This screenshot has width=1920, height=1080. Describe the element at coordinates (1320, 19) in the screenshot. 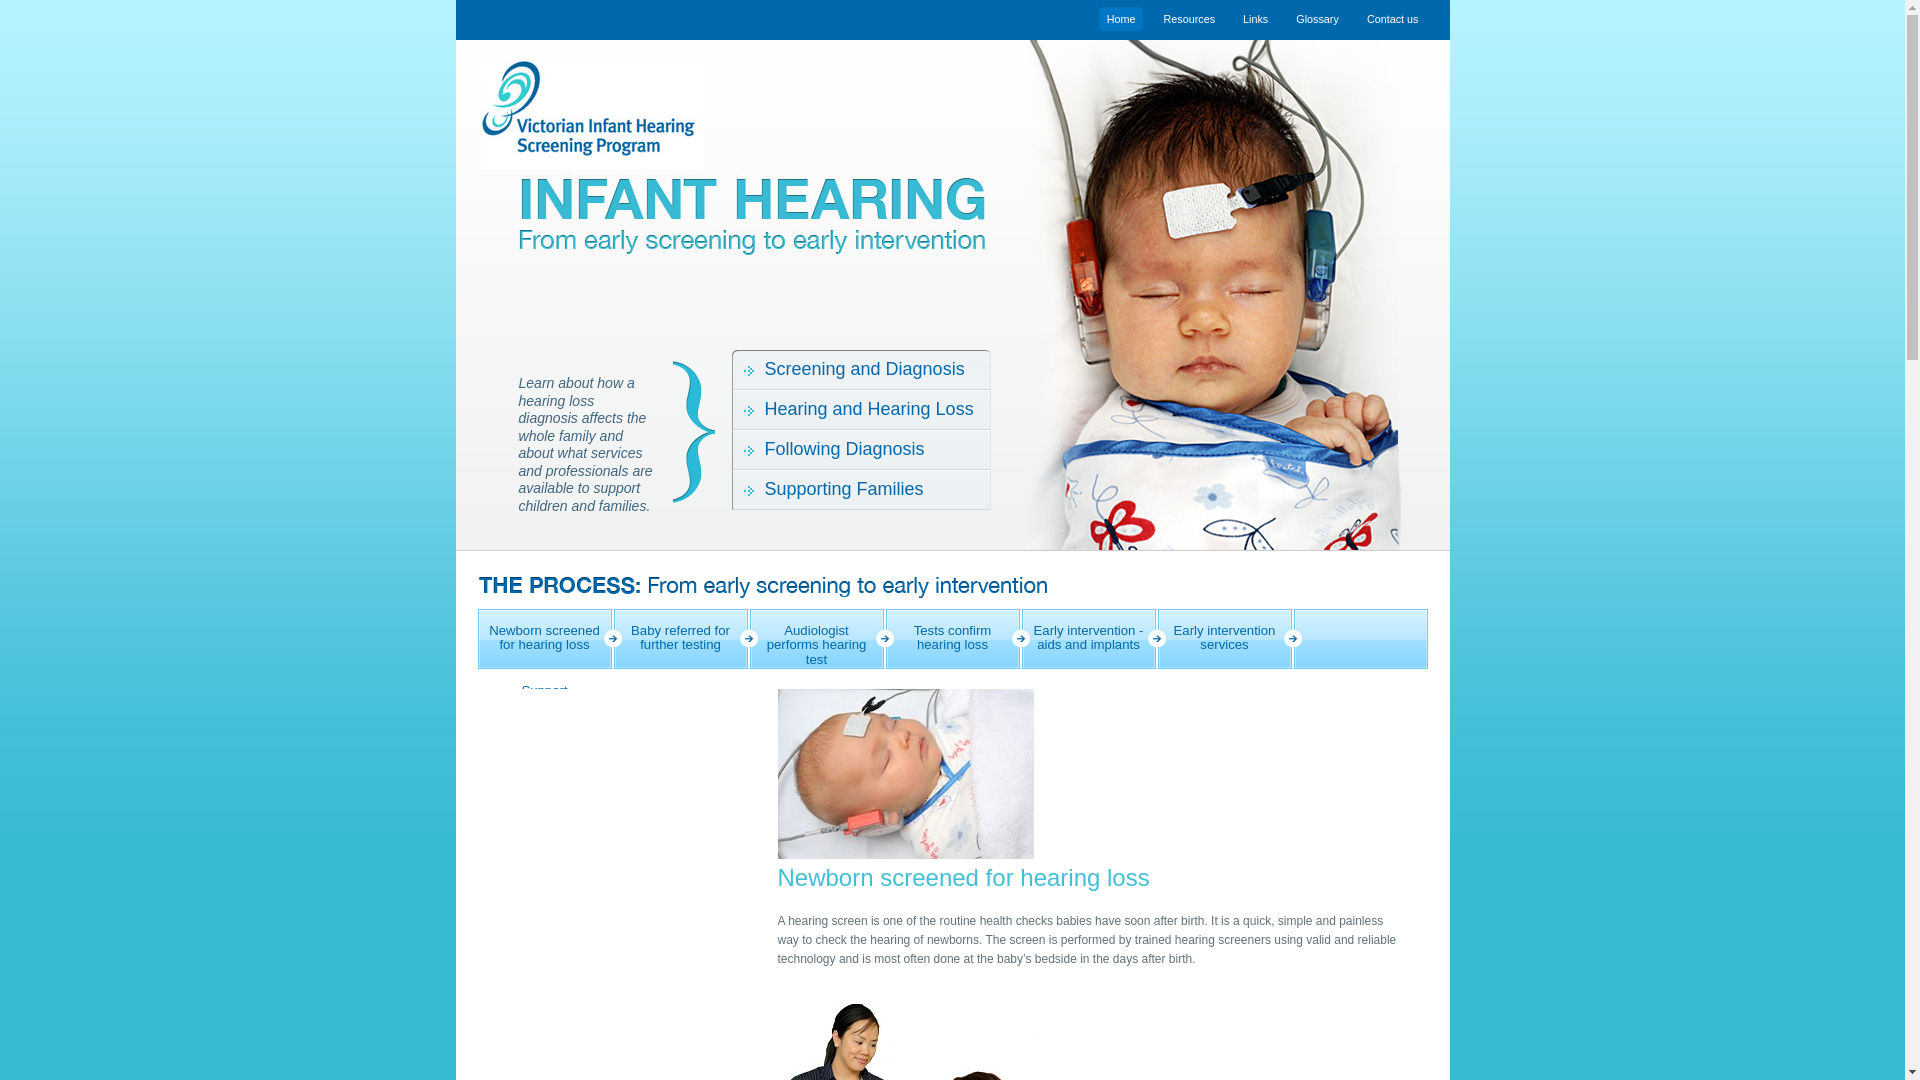

I see `Glossary` at that location.